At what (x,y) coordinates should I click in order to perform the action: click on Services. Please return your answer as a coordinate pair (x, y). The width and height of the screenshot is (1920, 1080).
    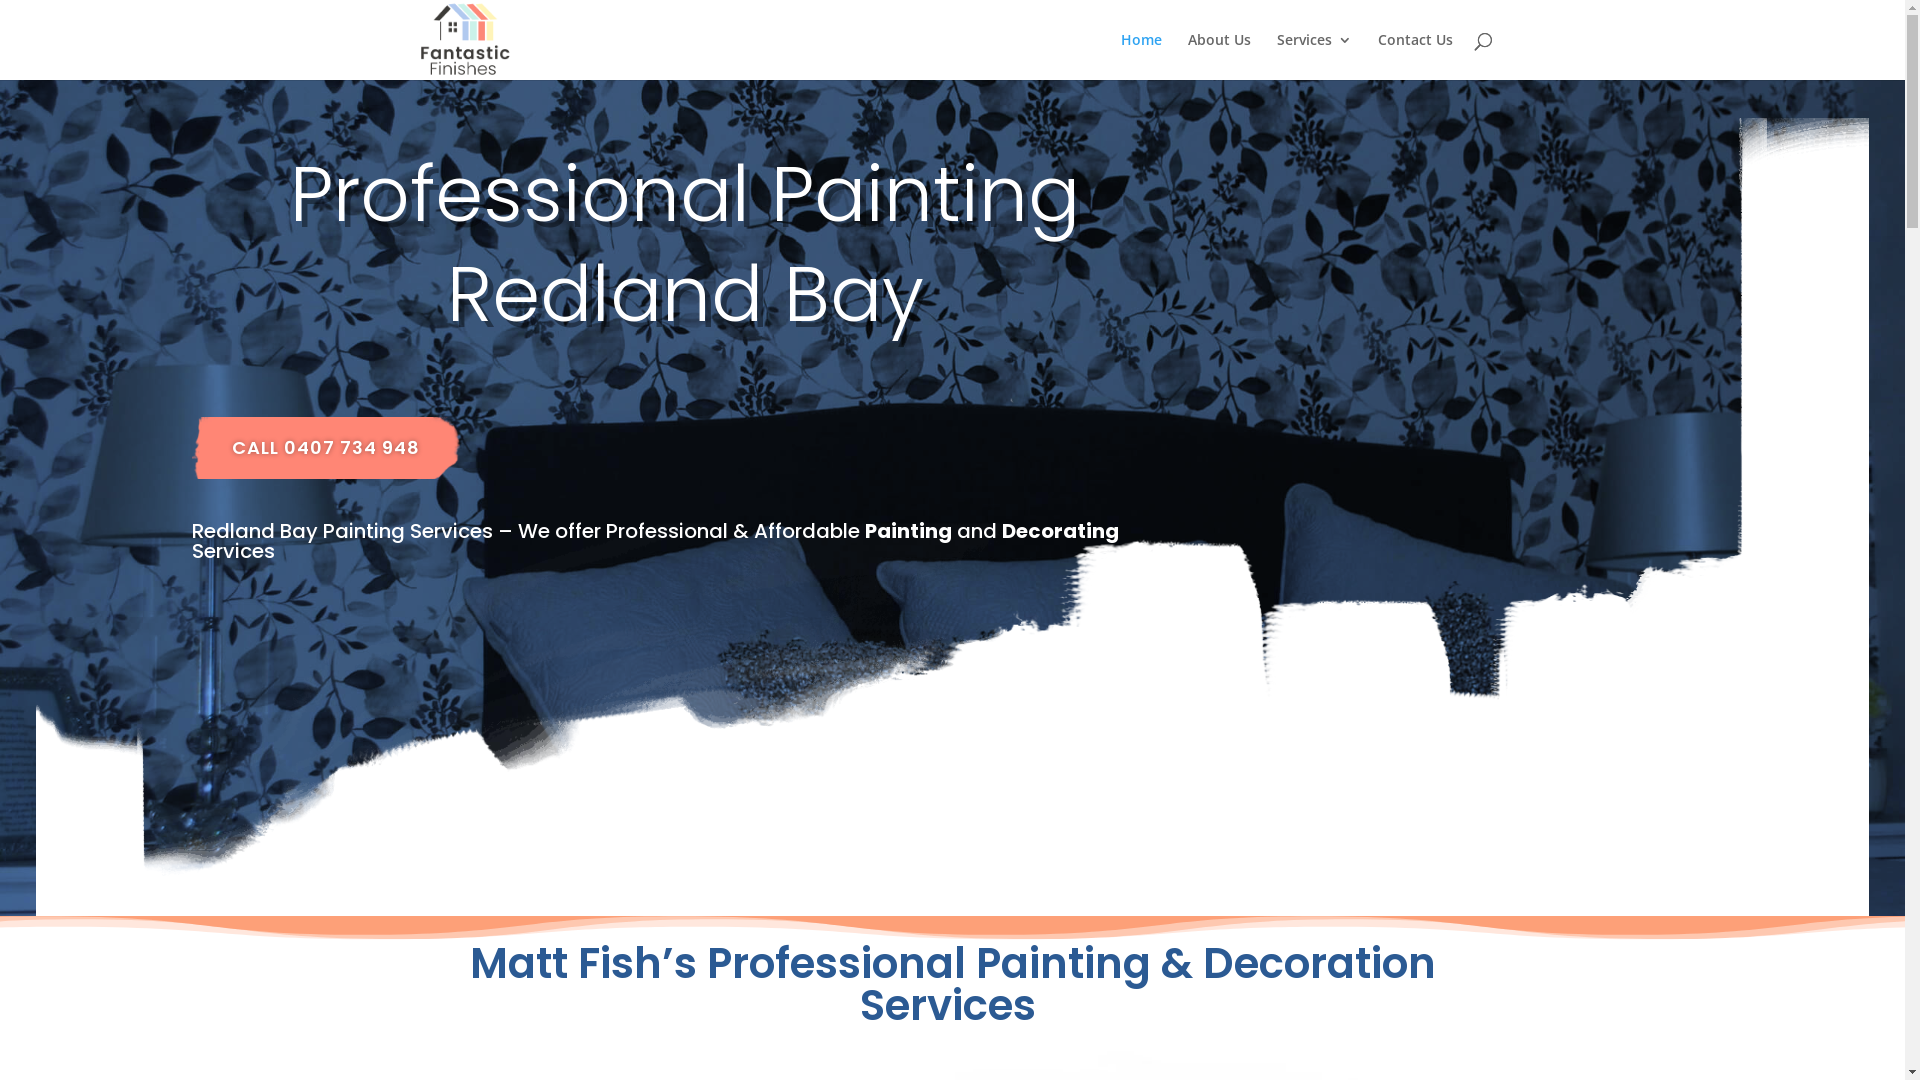
    Looking at the image, I should click on (1314, 56).